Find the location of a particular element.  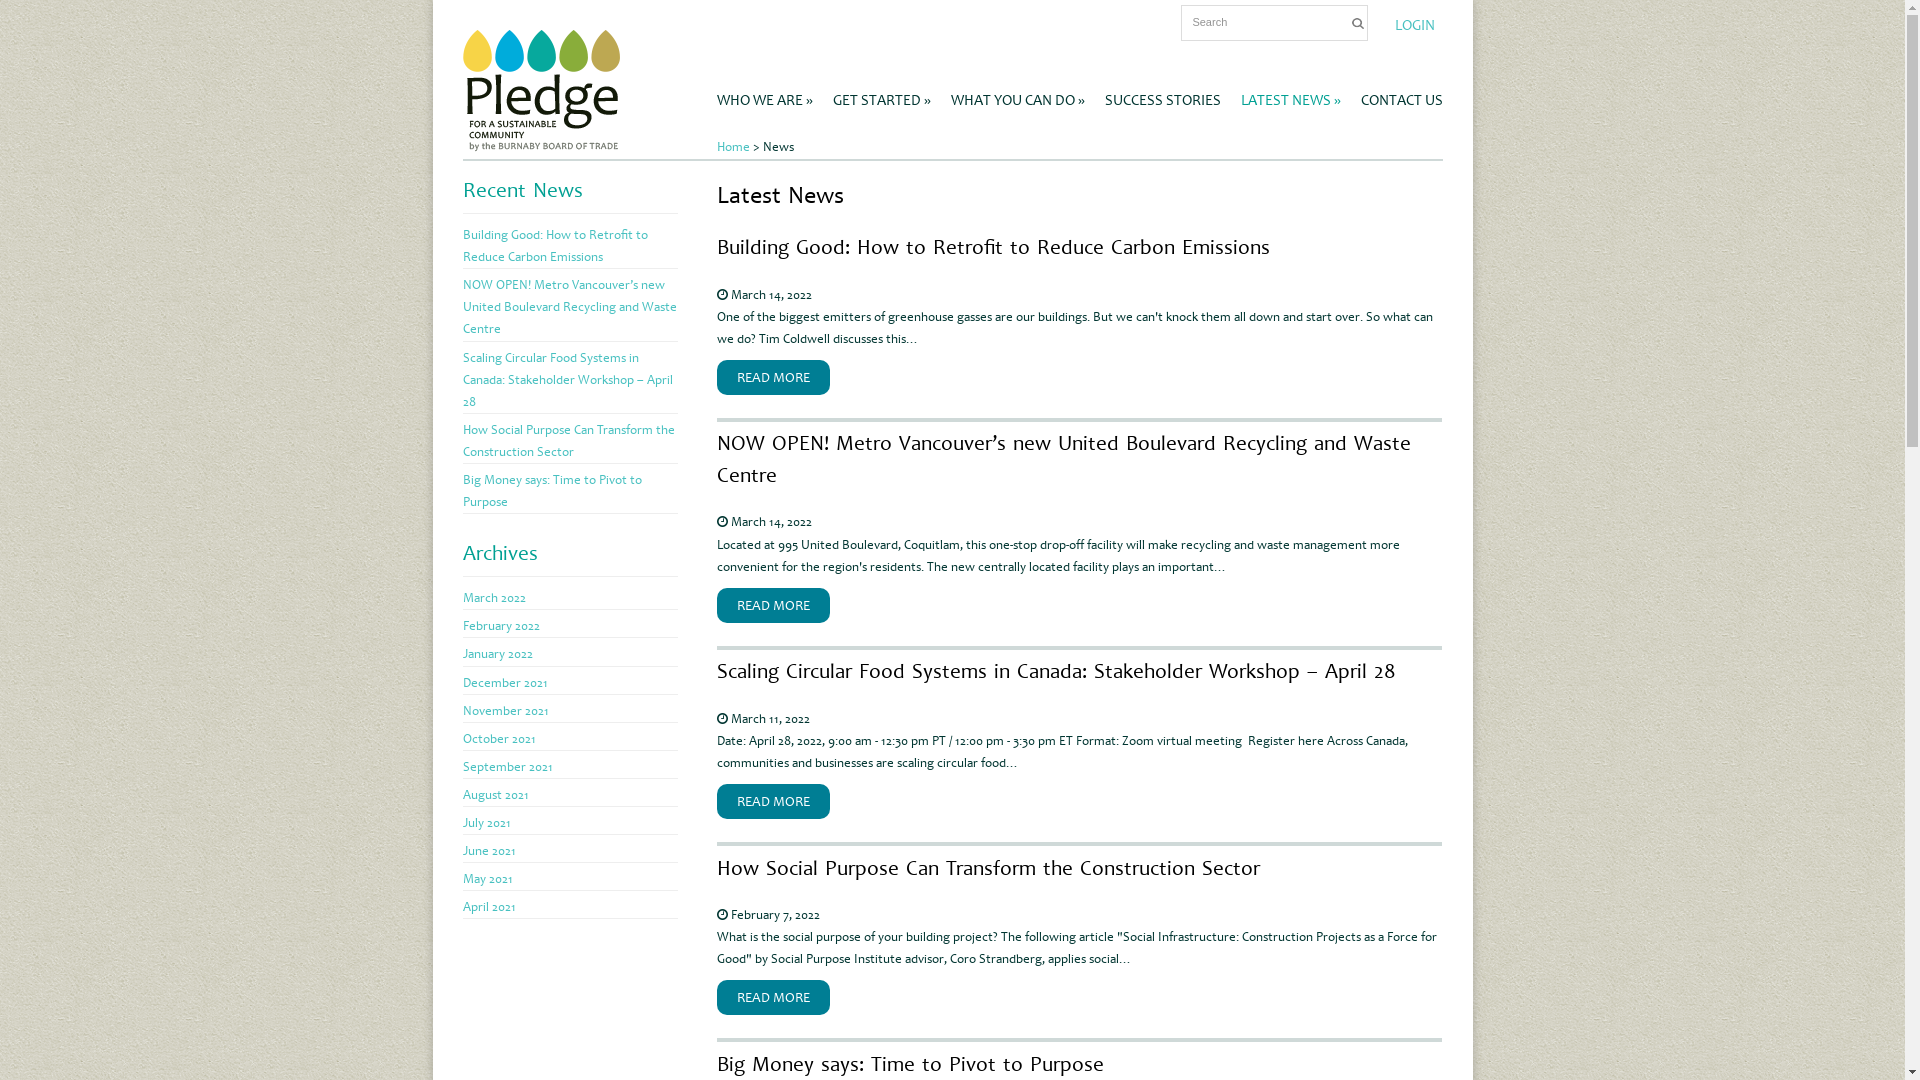

READ MORE is located at coordinates (774, 378).